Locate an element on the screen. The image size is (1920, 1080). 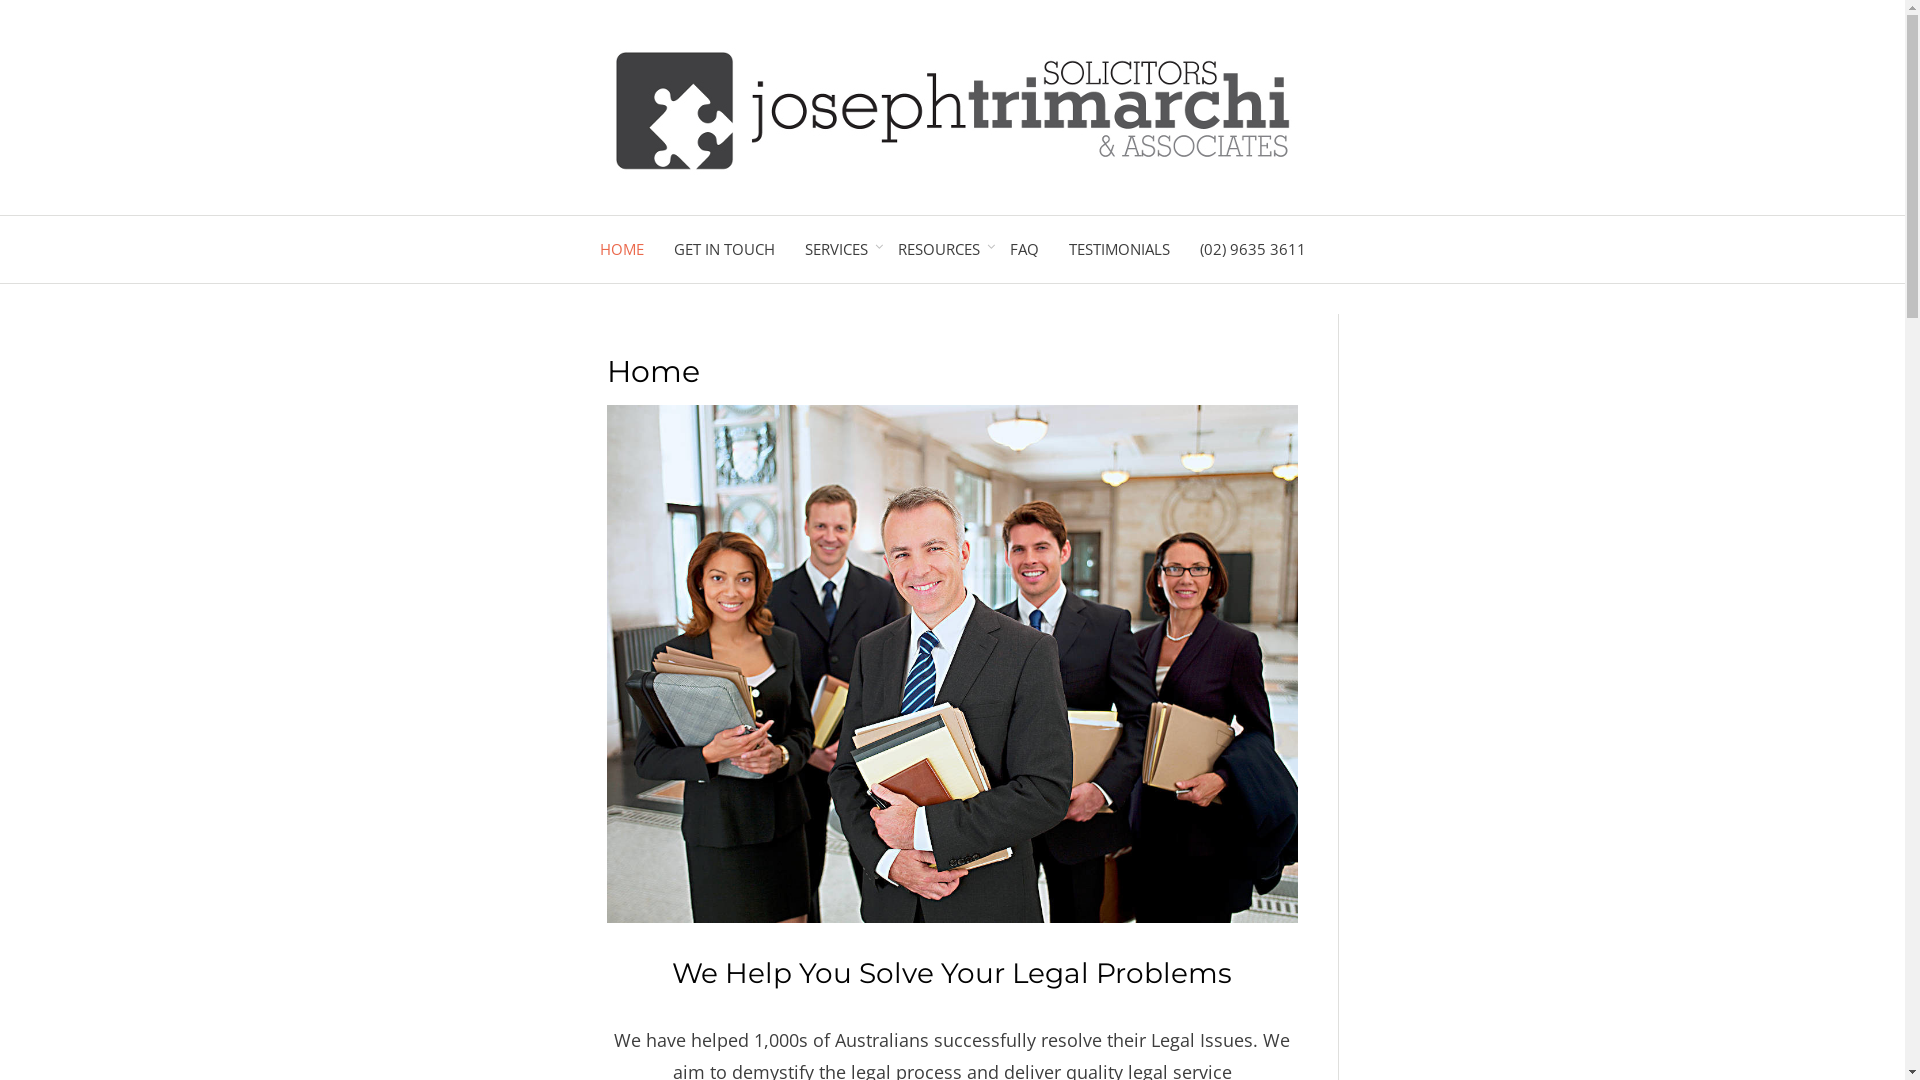
JOSEPHTRIMARCHI is located at coordinates (1321, 221).